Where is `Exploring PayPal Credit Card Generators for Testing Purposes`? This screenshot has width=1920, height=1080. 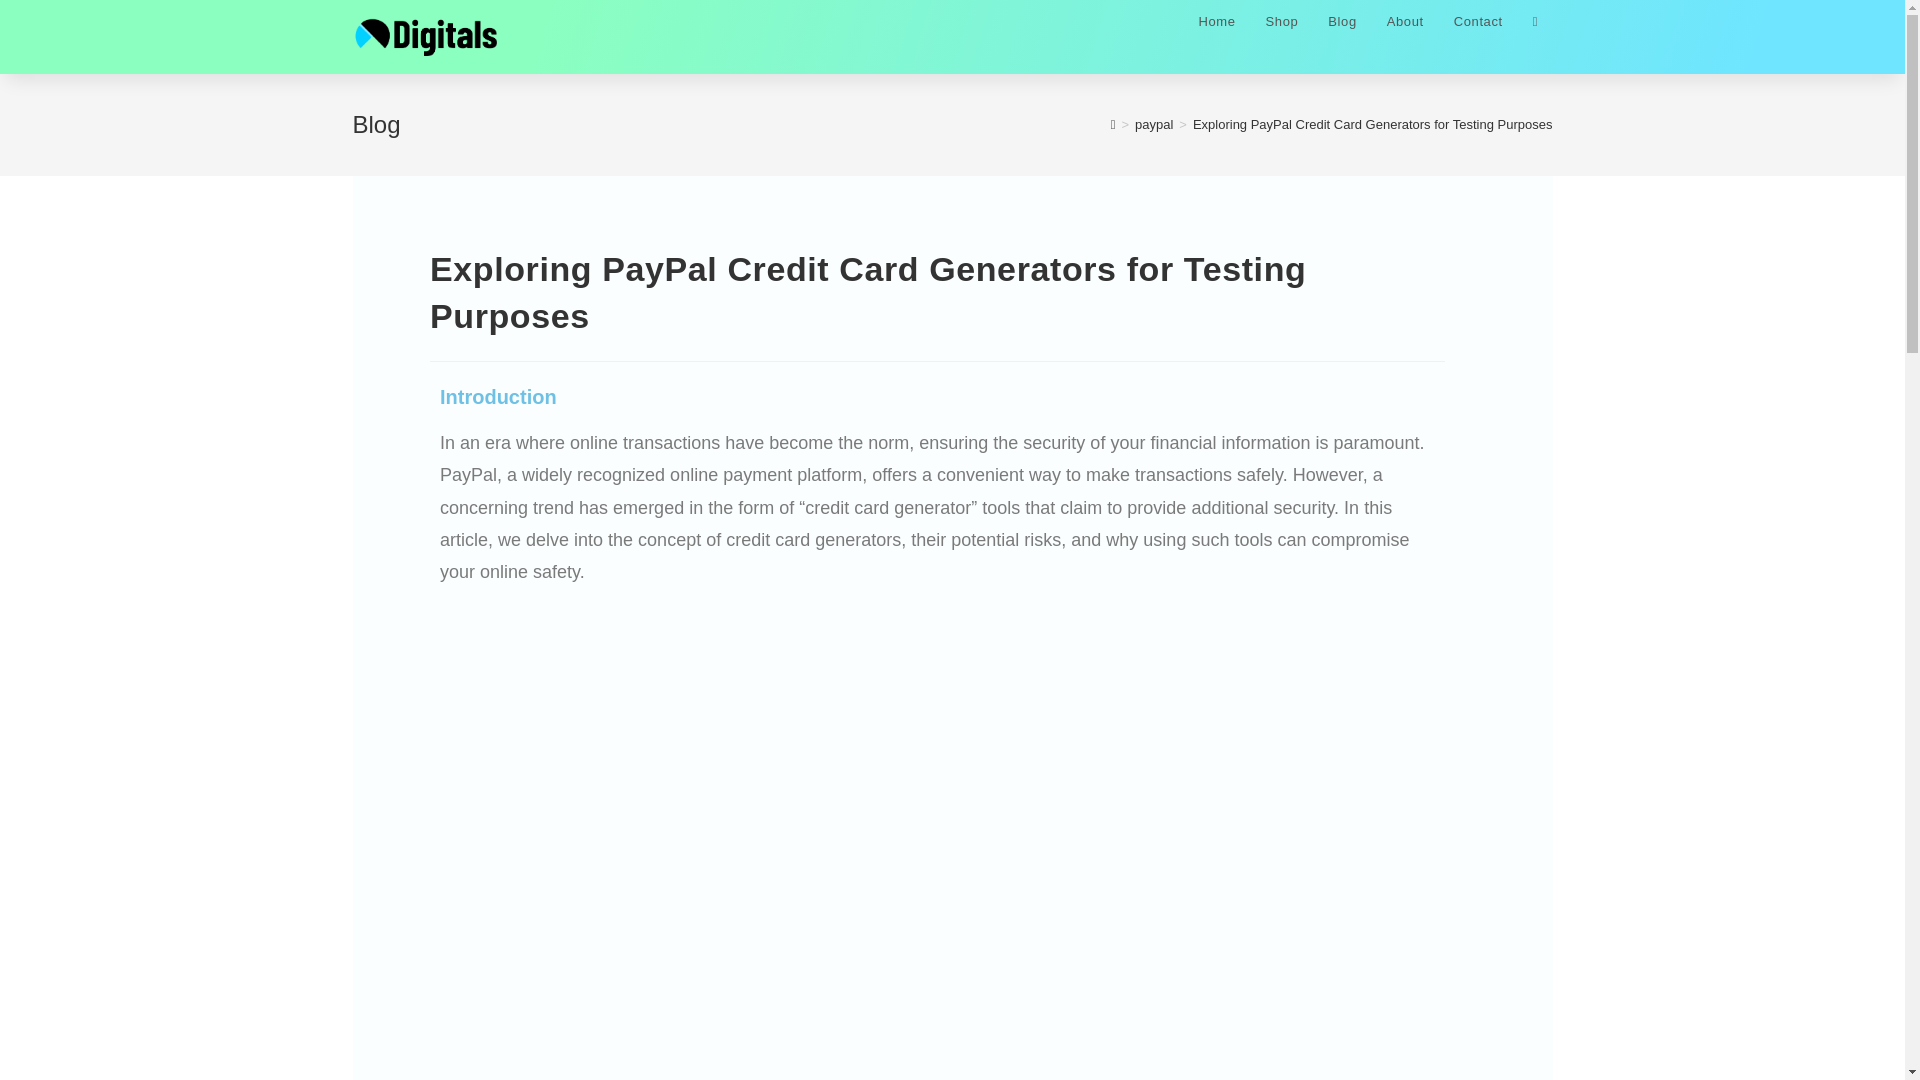 Exploring PayPal Credit Card Generators for Testing Purposes is located at coordinates (1372, 124).